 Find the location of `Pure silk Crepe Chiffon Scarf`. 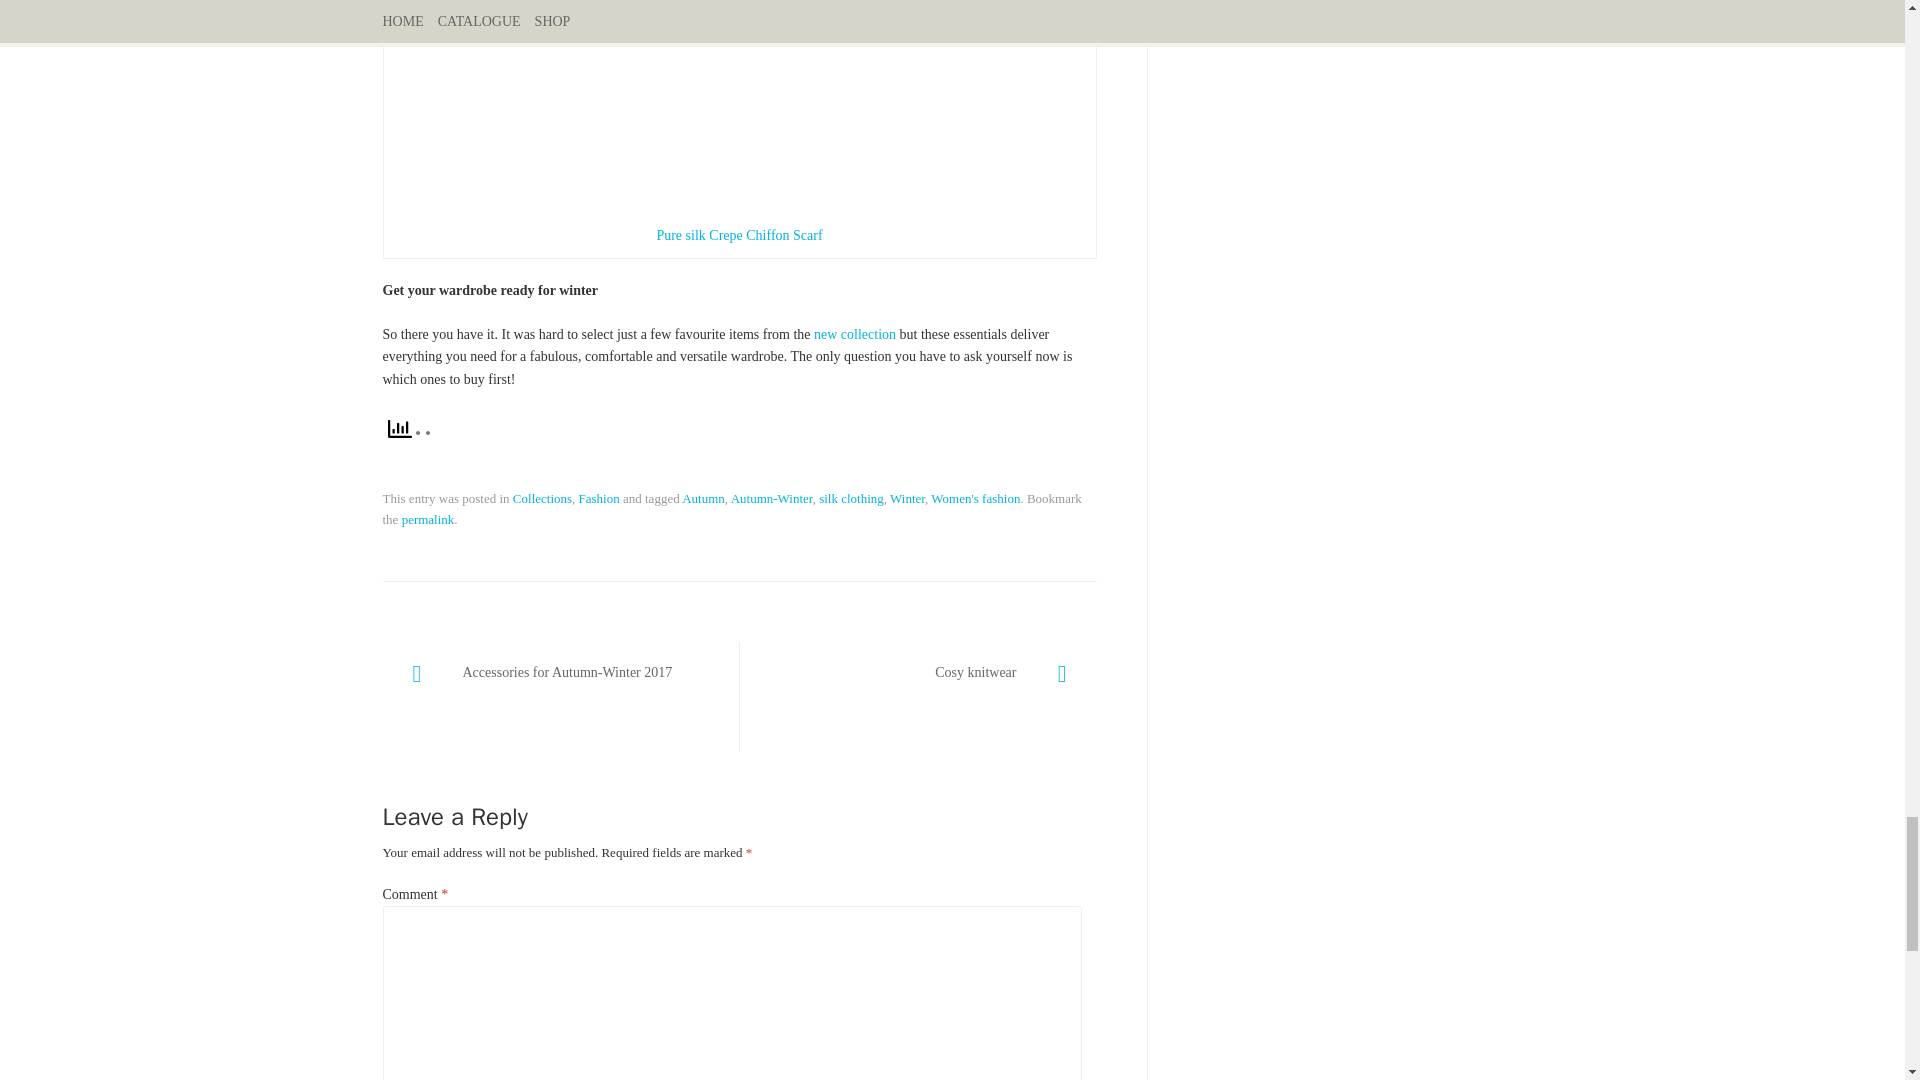

Pure silk Crepe Chiffon Scarf is located at coordinates (738, 235).